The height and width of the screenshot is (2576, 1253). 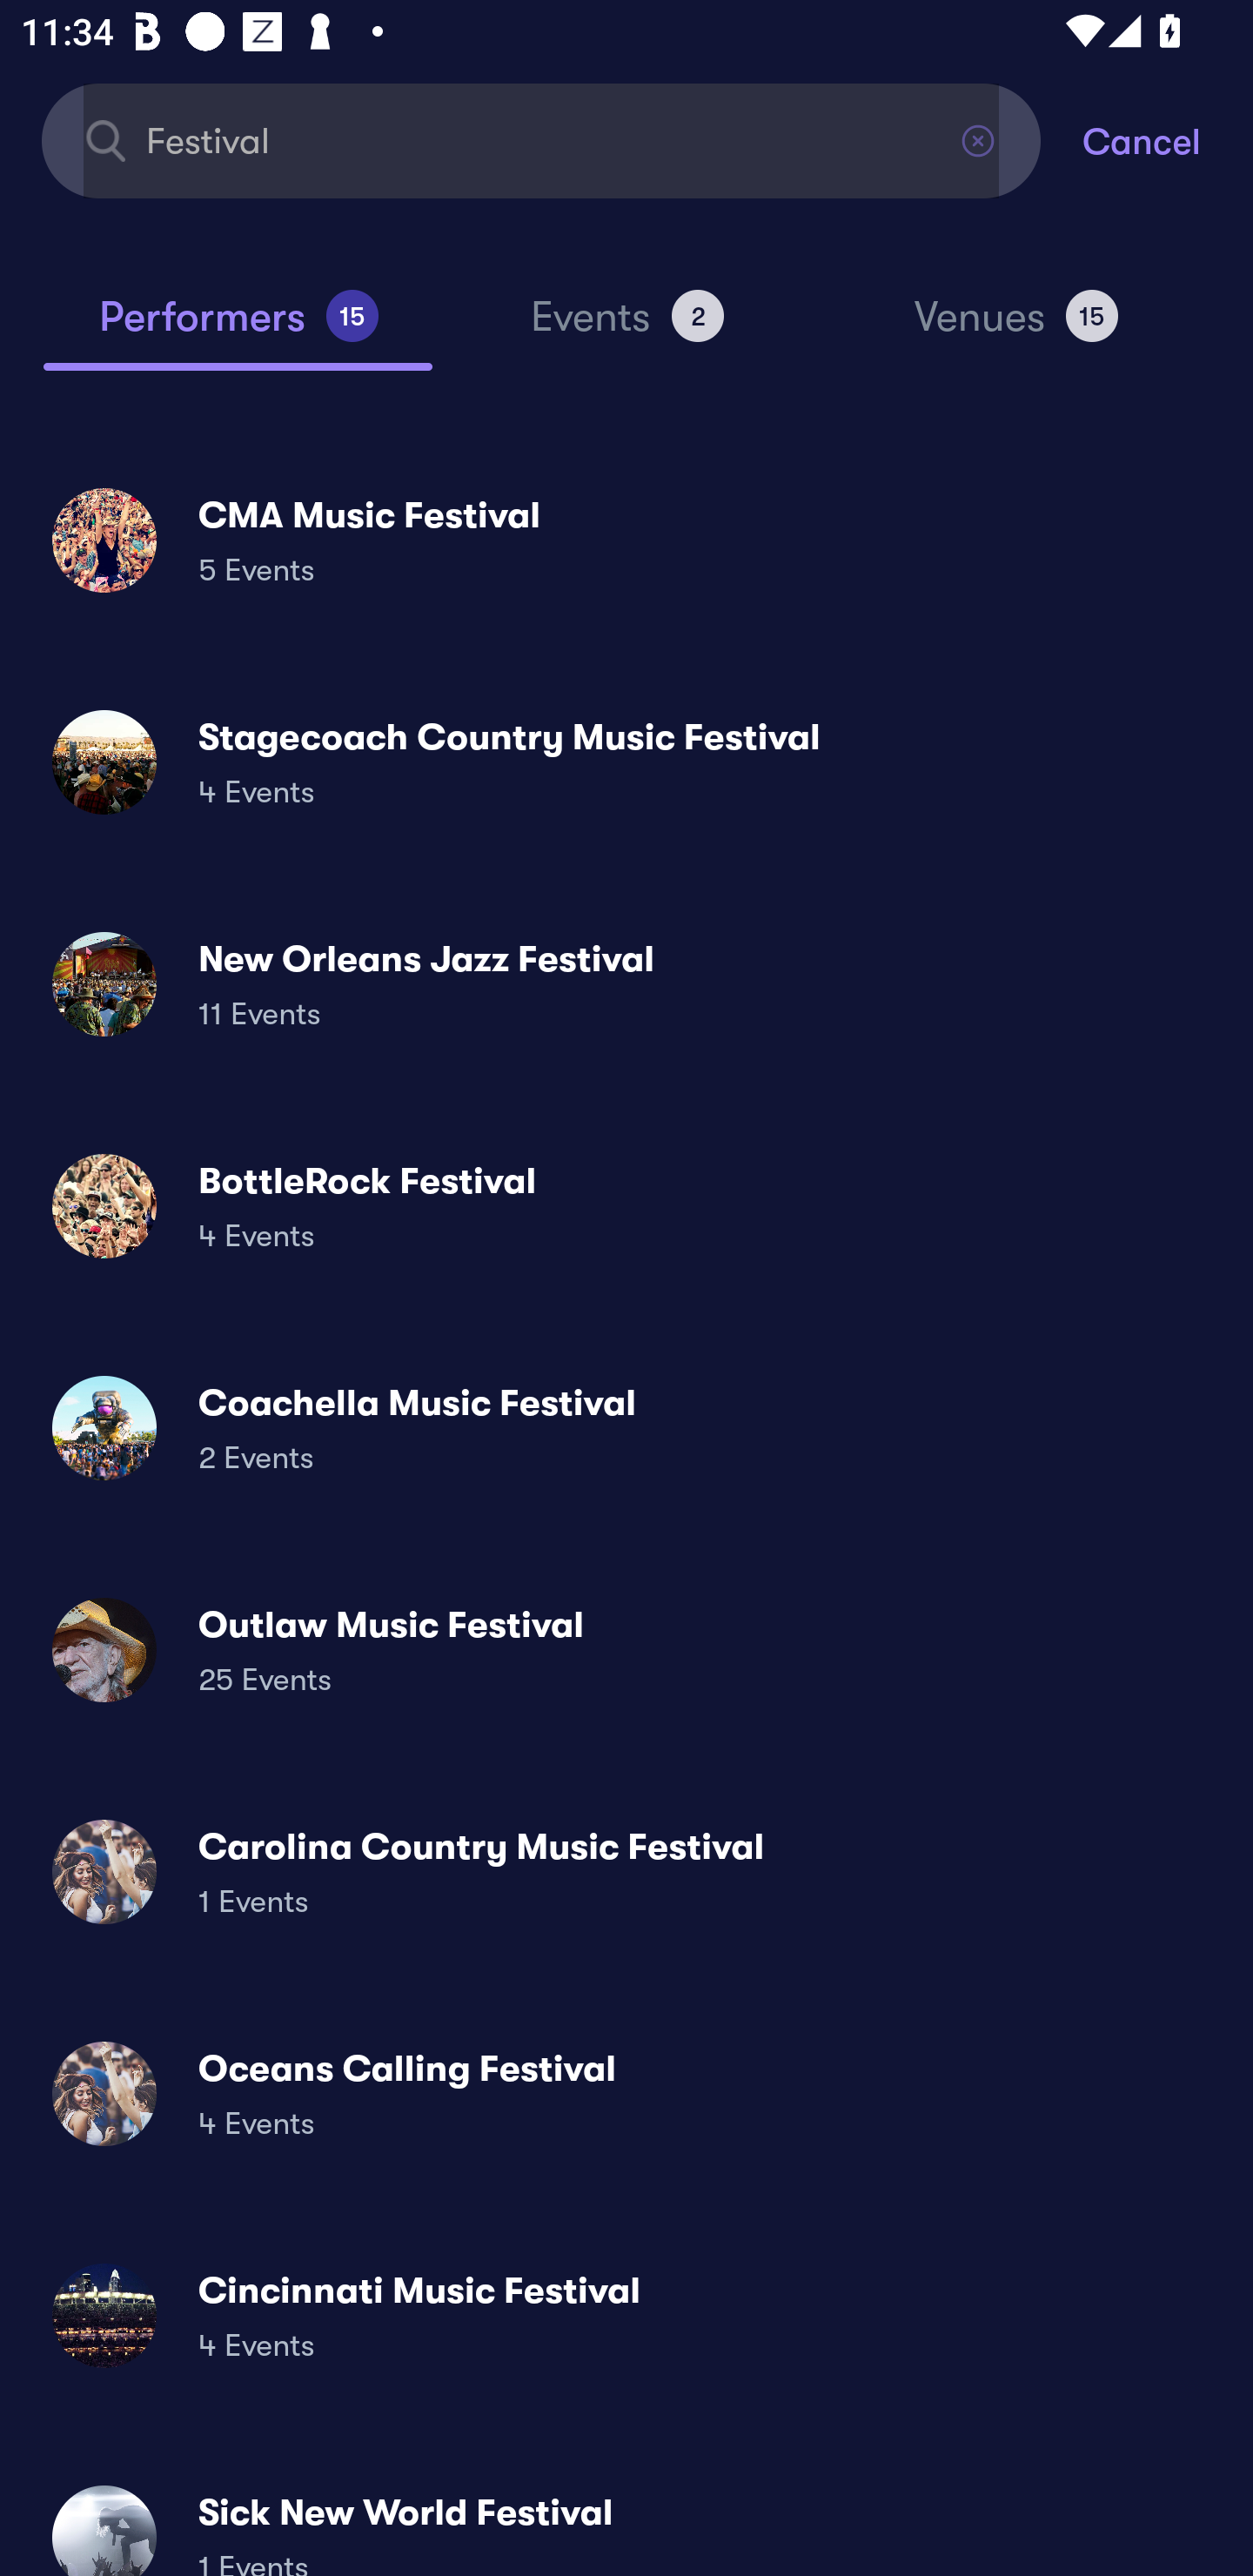 What do you see at coordinates (238, 329) in the screenshot?
I see `Performers 15` at bounding box center [238, 329].